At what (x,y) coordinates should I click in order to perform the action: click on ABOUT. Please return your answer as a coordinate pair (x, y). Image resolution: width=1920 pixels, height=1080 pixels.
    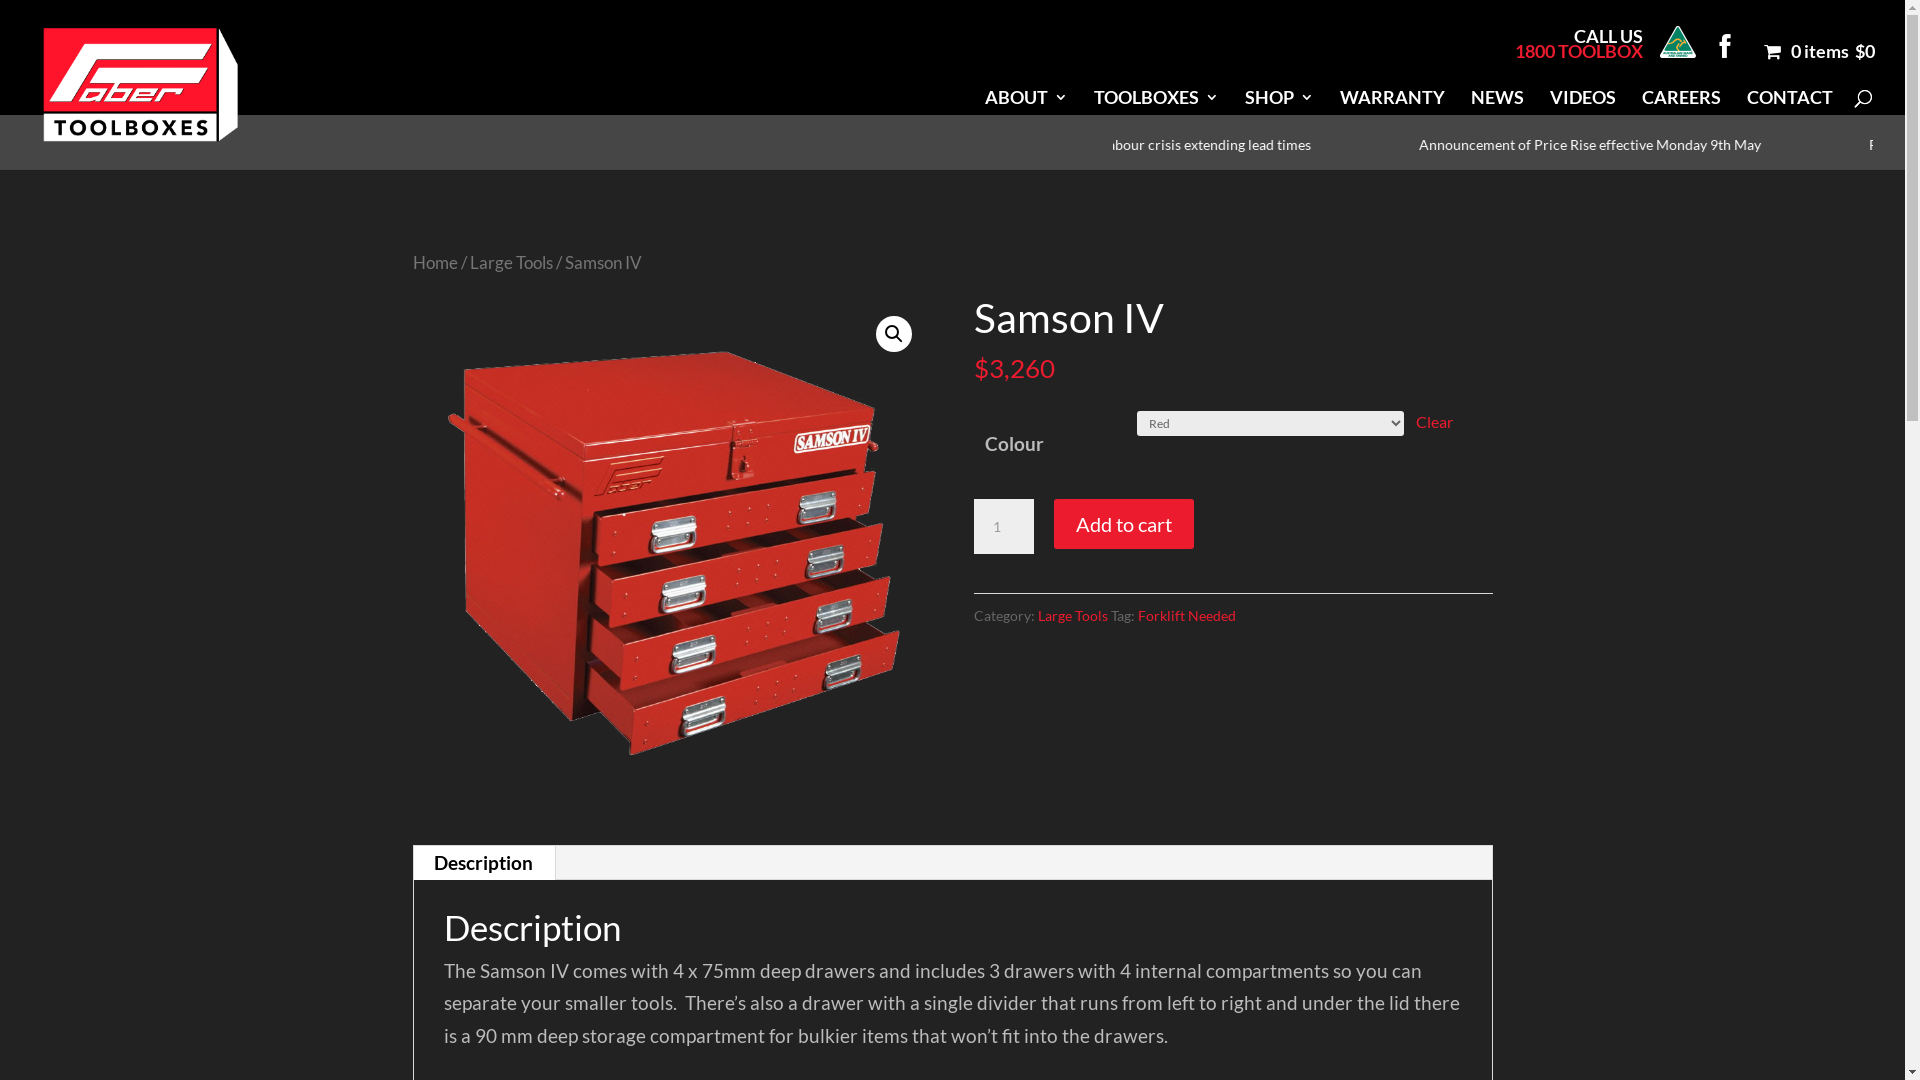
    Looking at the image, I should click on (1026, 106).